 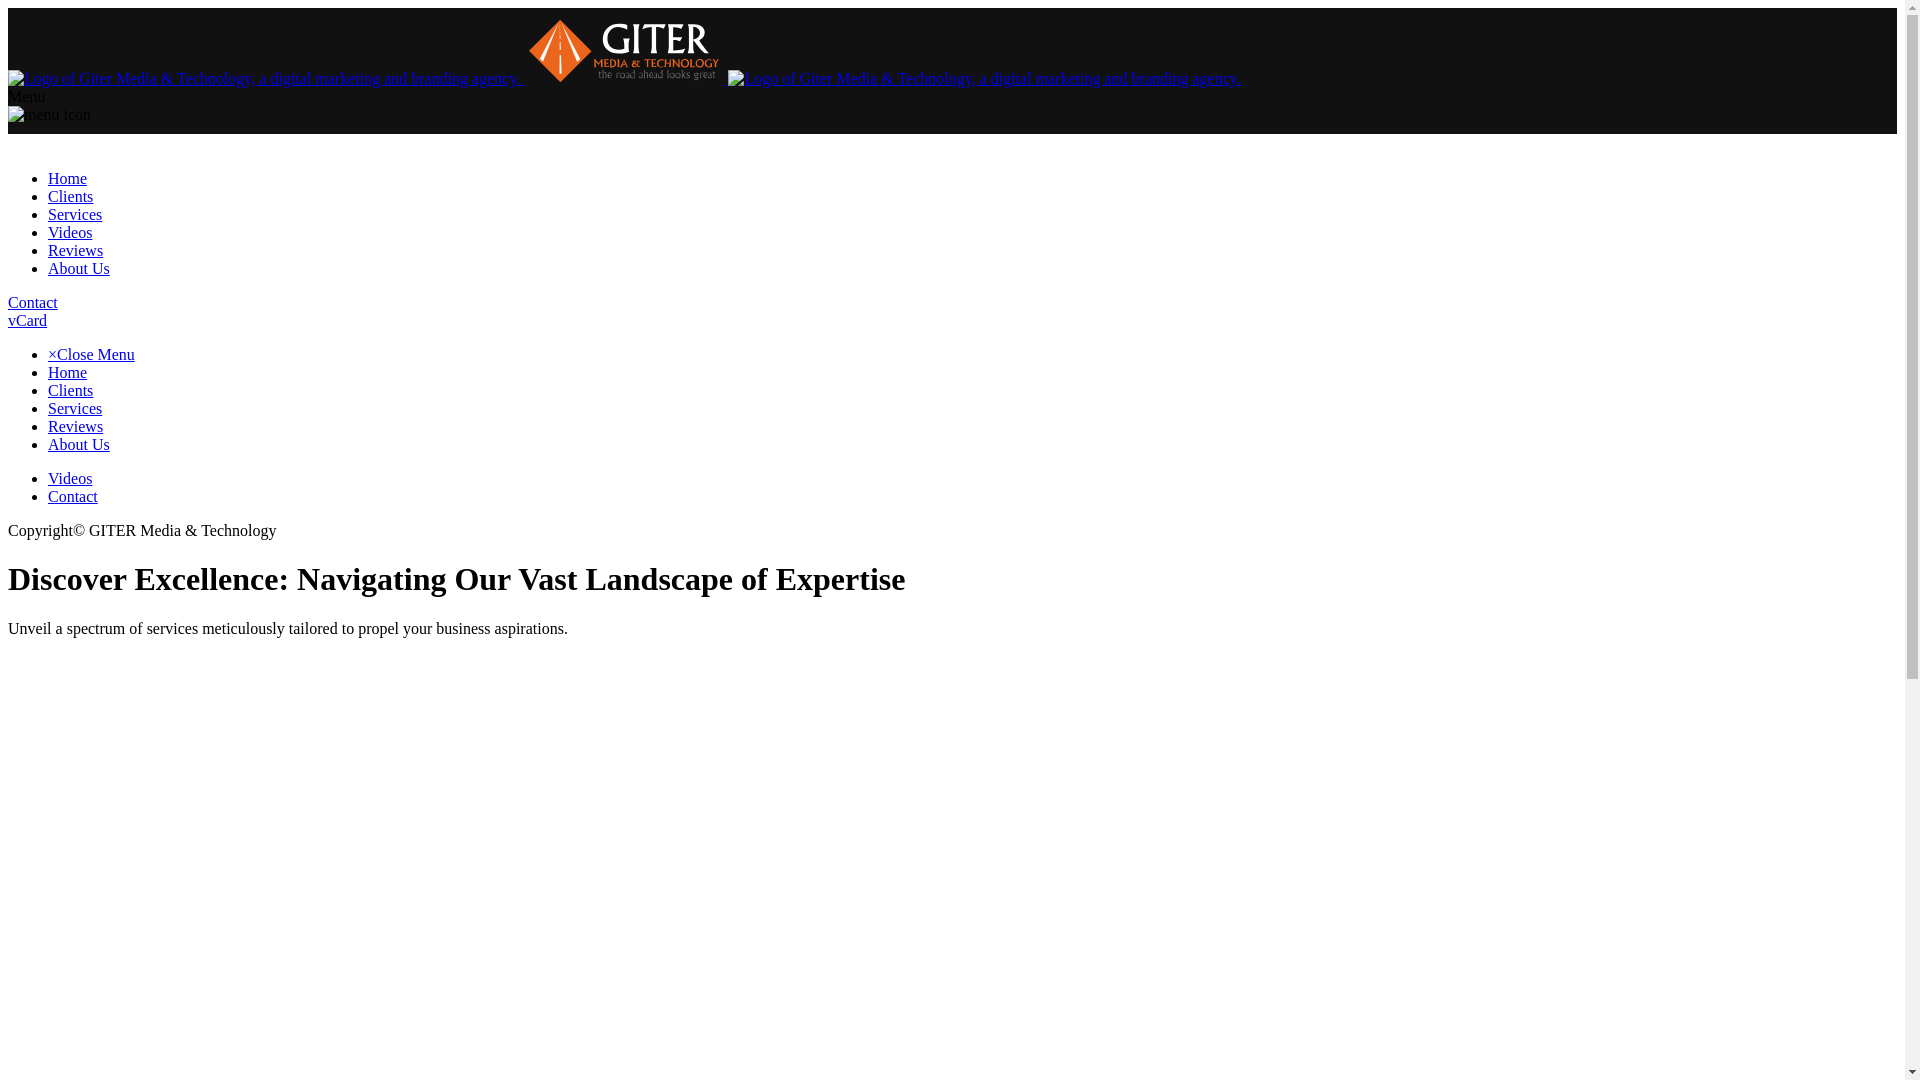 I want to click on Services, so click(x=74, y=214).